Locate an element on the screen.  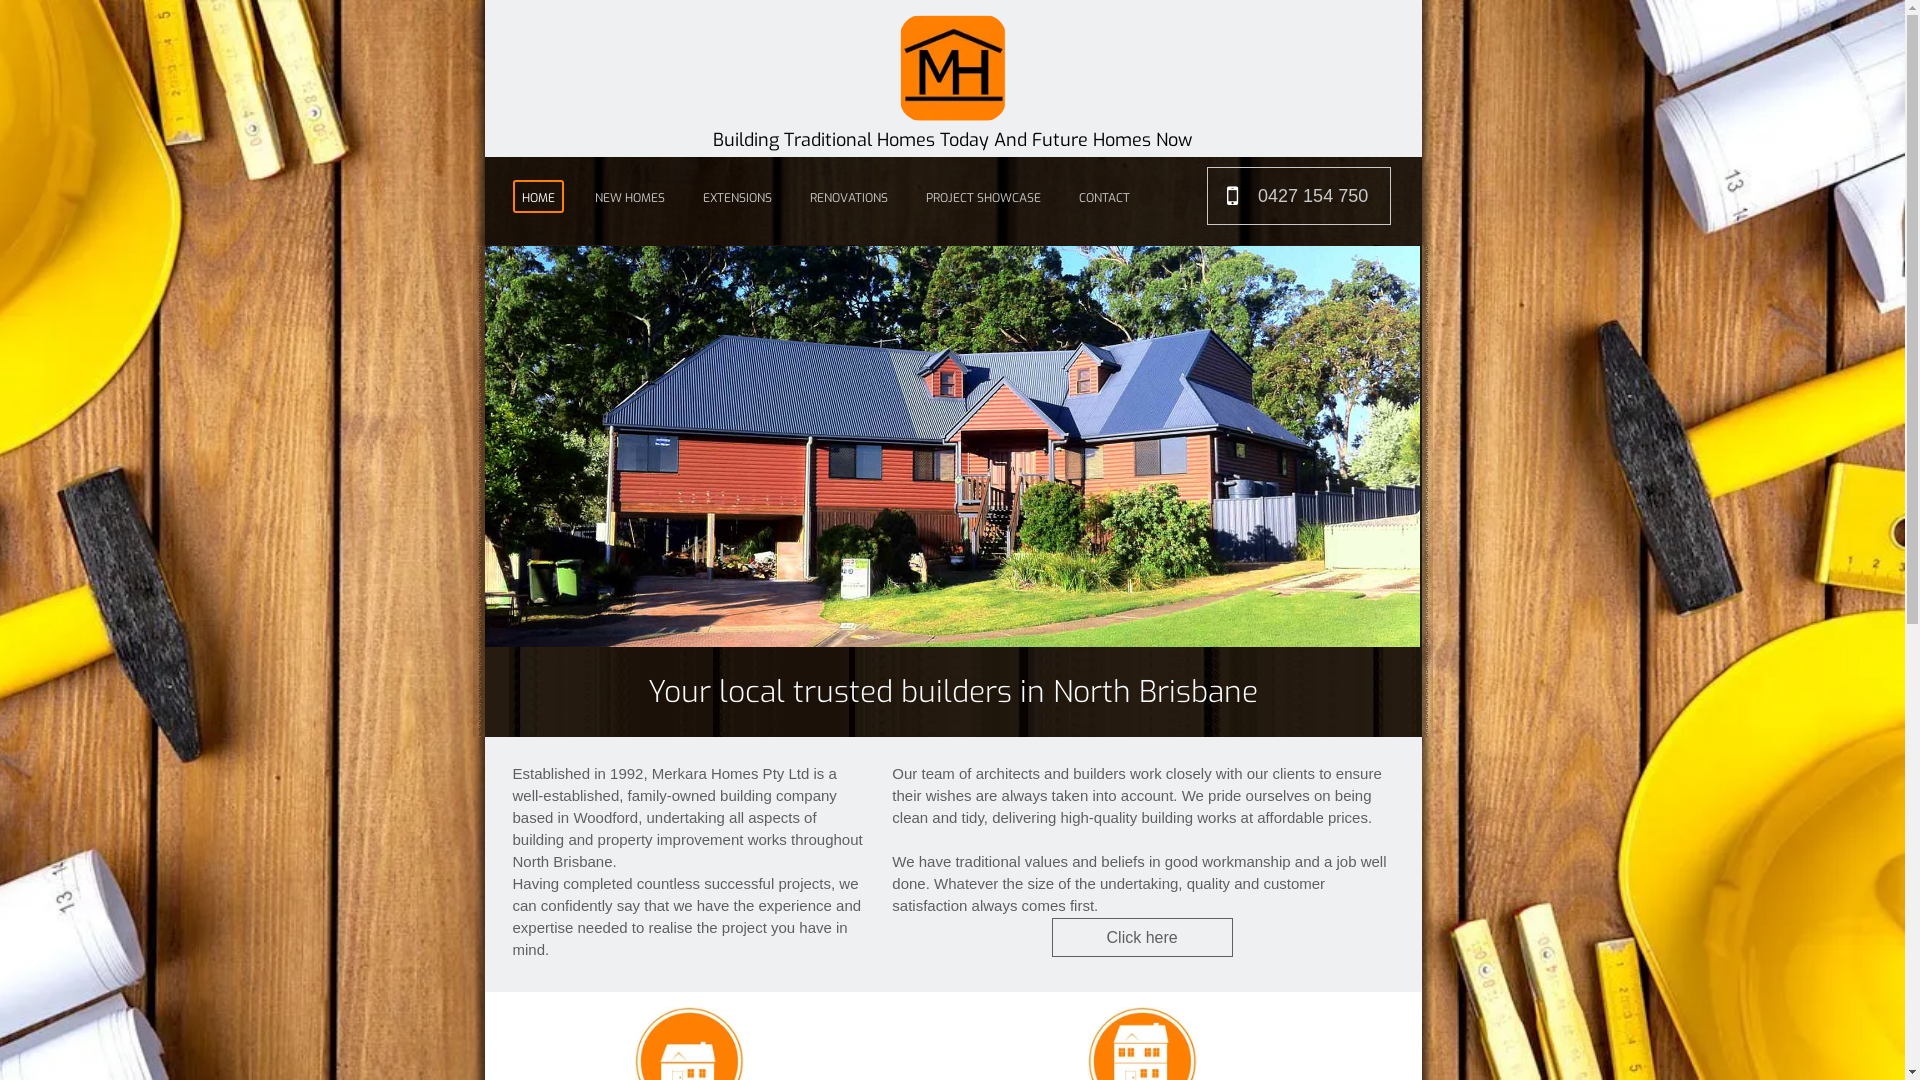
HOME is located at coordinates (538, 196).